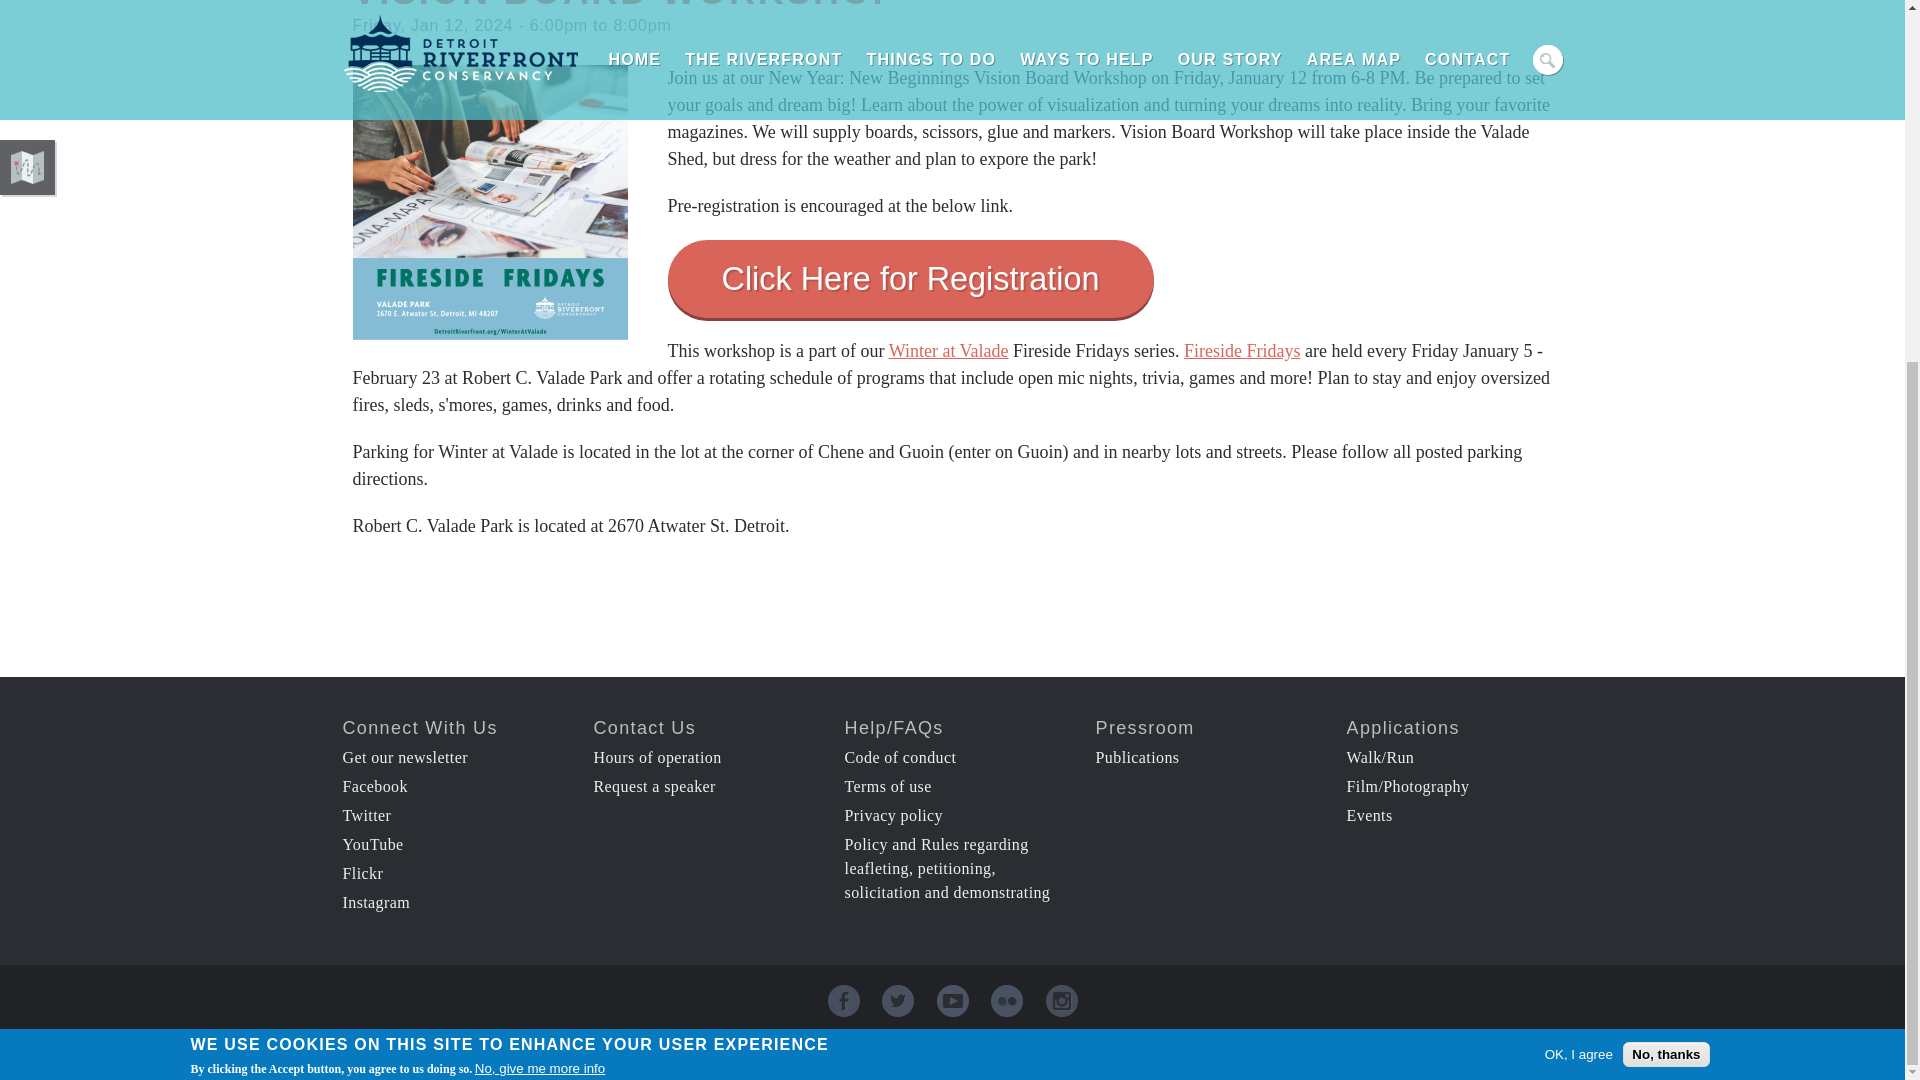 The height and width of the screenshot is (1080, 1920). I want to click on Annual reports, so click(1138, 757).